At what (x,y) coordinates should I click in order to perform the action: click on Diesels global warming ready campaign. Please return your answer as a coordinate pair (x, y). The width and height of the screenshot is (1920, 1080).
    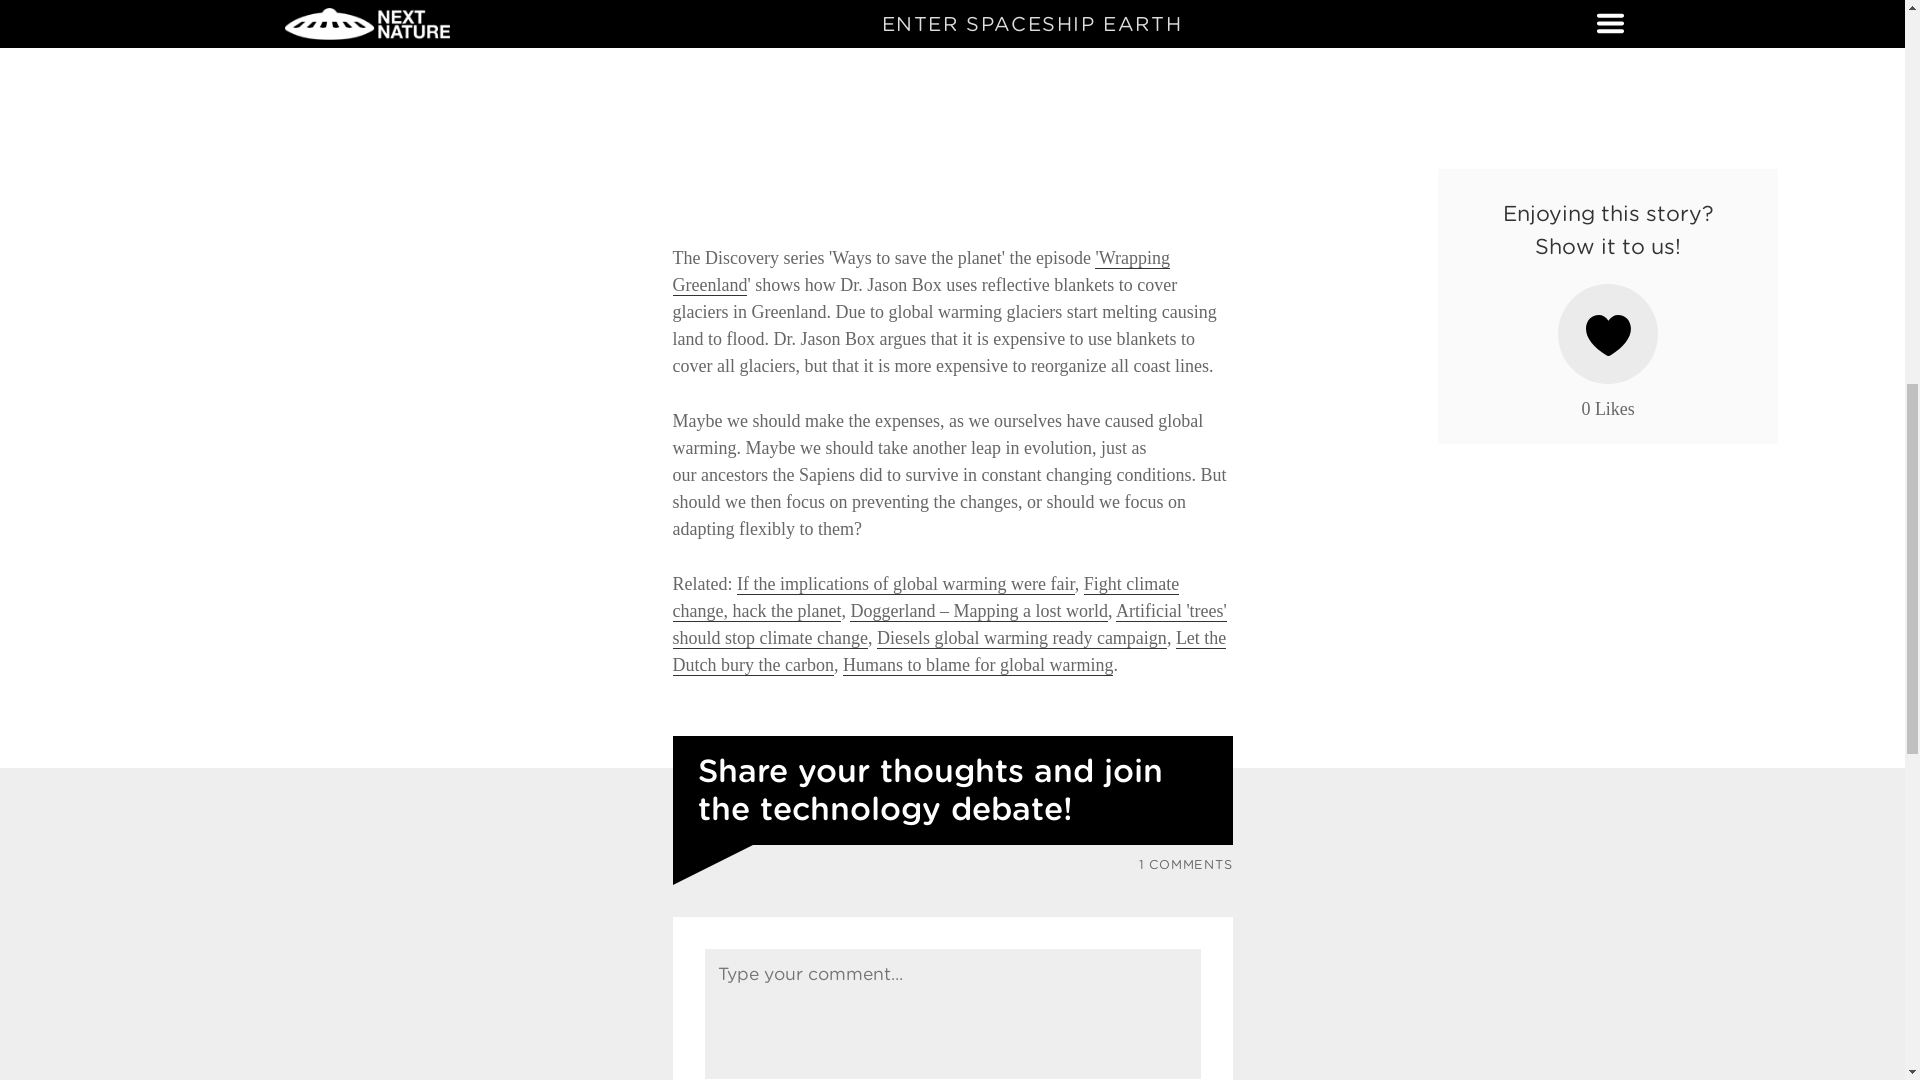
    Looking at the image, I should click on (1022, 638).